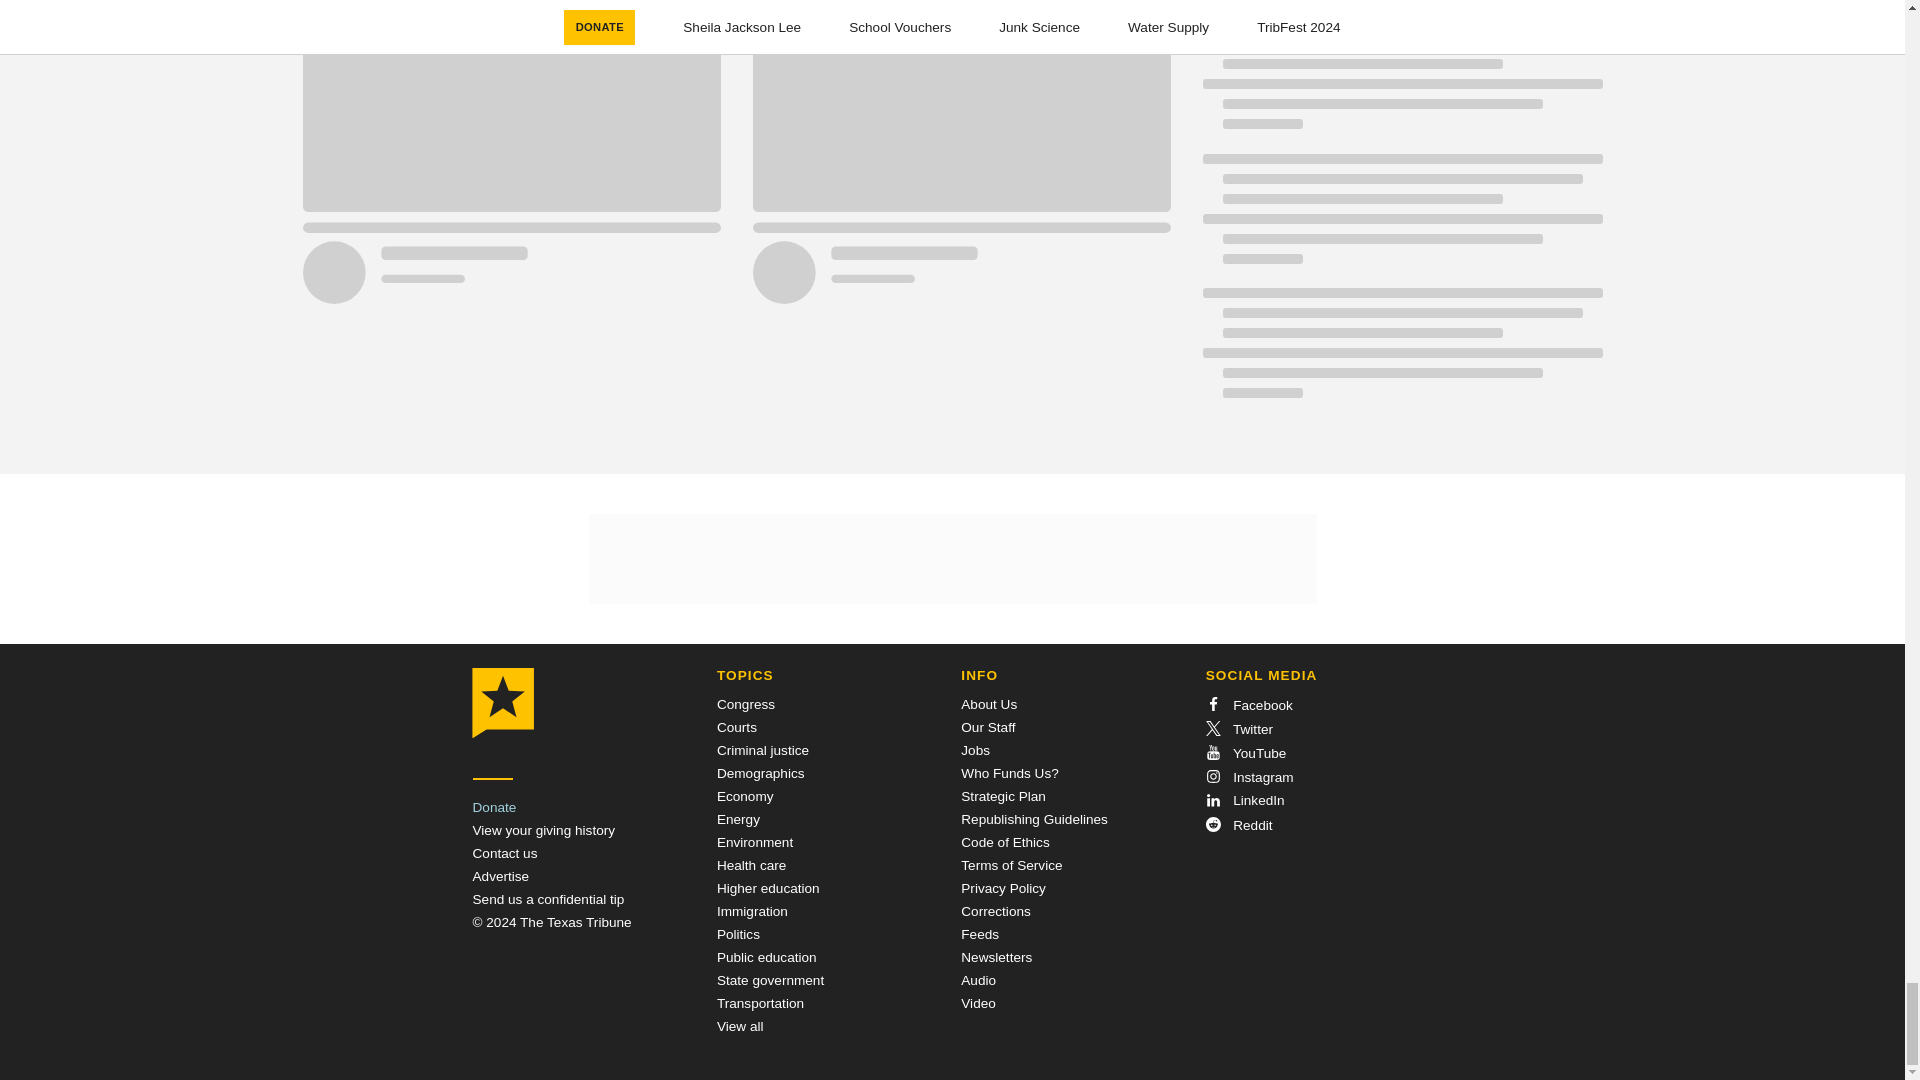 The image size is (1920, 1080). Describe the element at coordinates (1011, 864) in the screenshot. I see `Terms of Service` at that location.